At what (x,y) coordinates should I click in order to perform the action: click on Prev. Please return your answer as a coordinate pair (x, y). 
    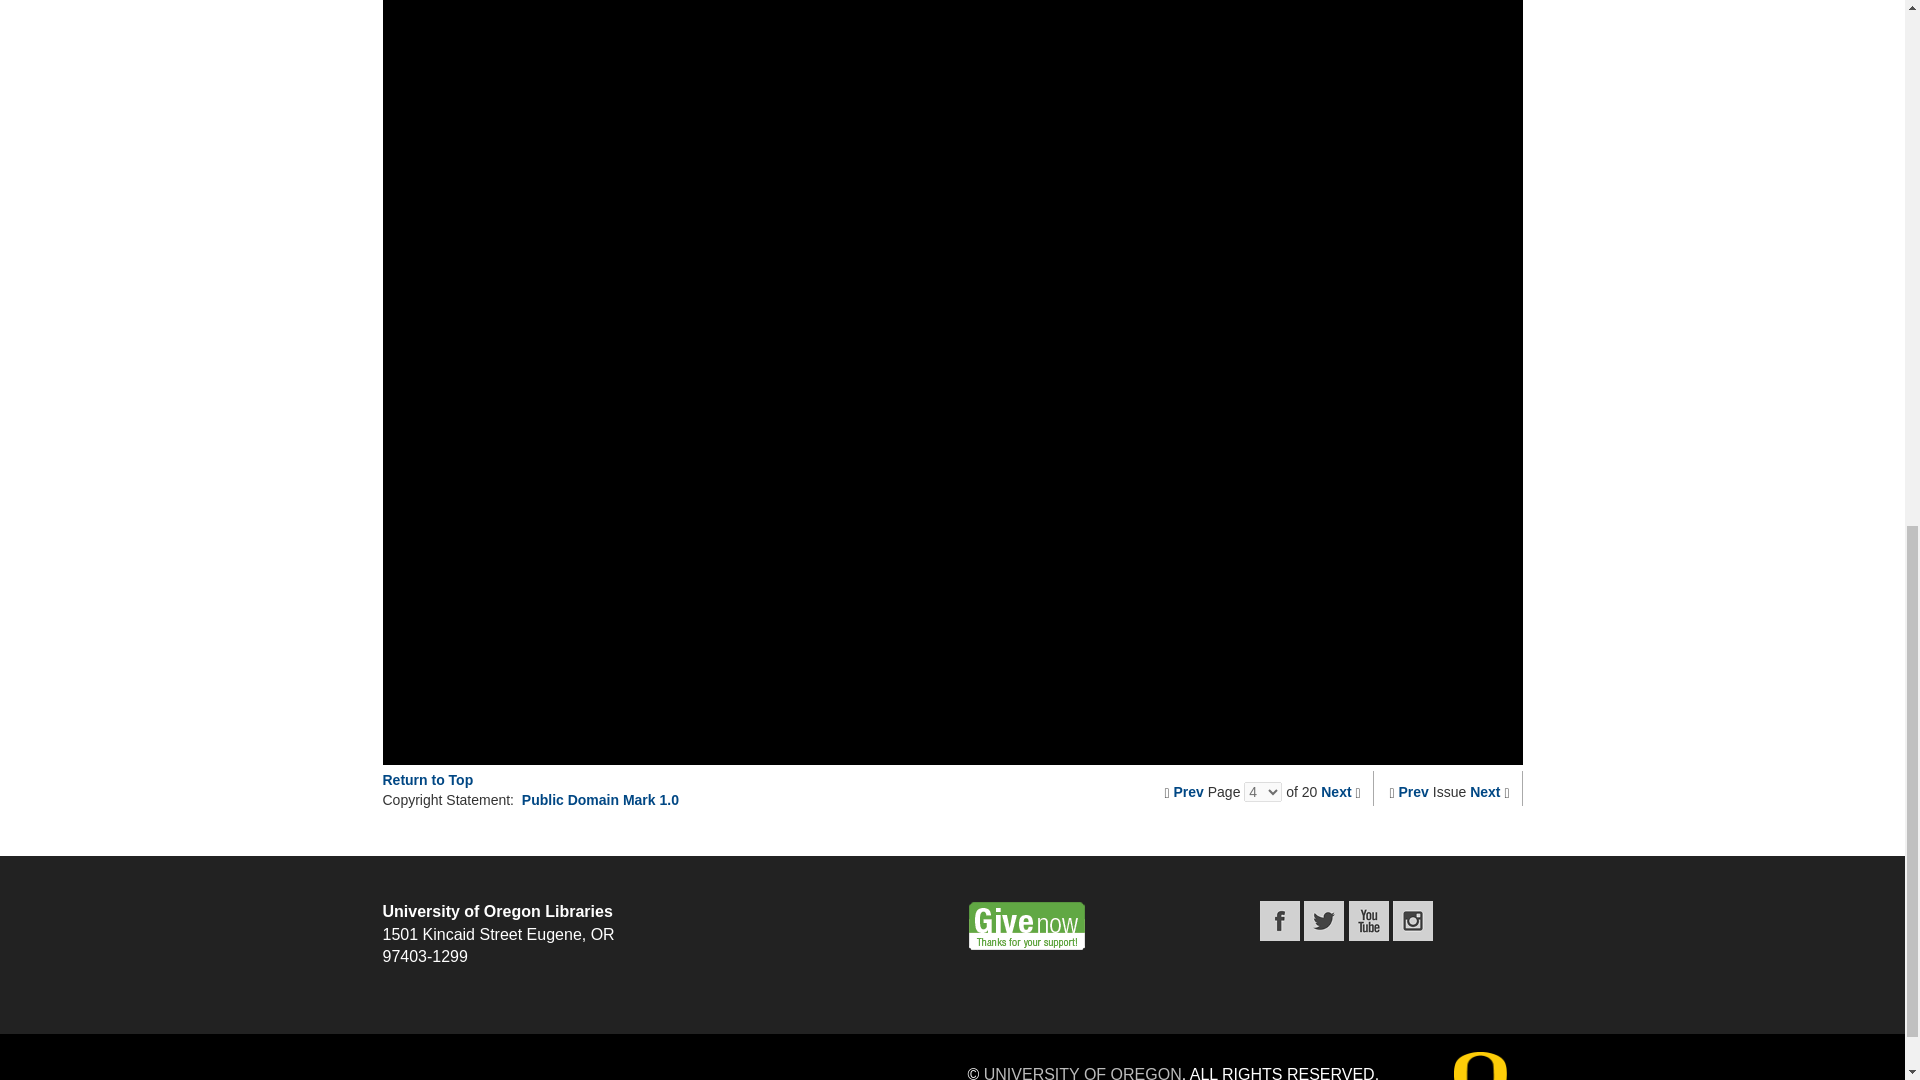
    Looking at the image, I should click on (1188, 792).